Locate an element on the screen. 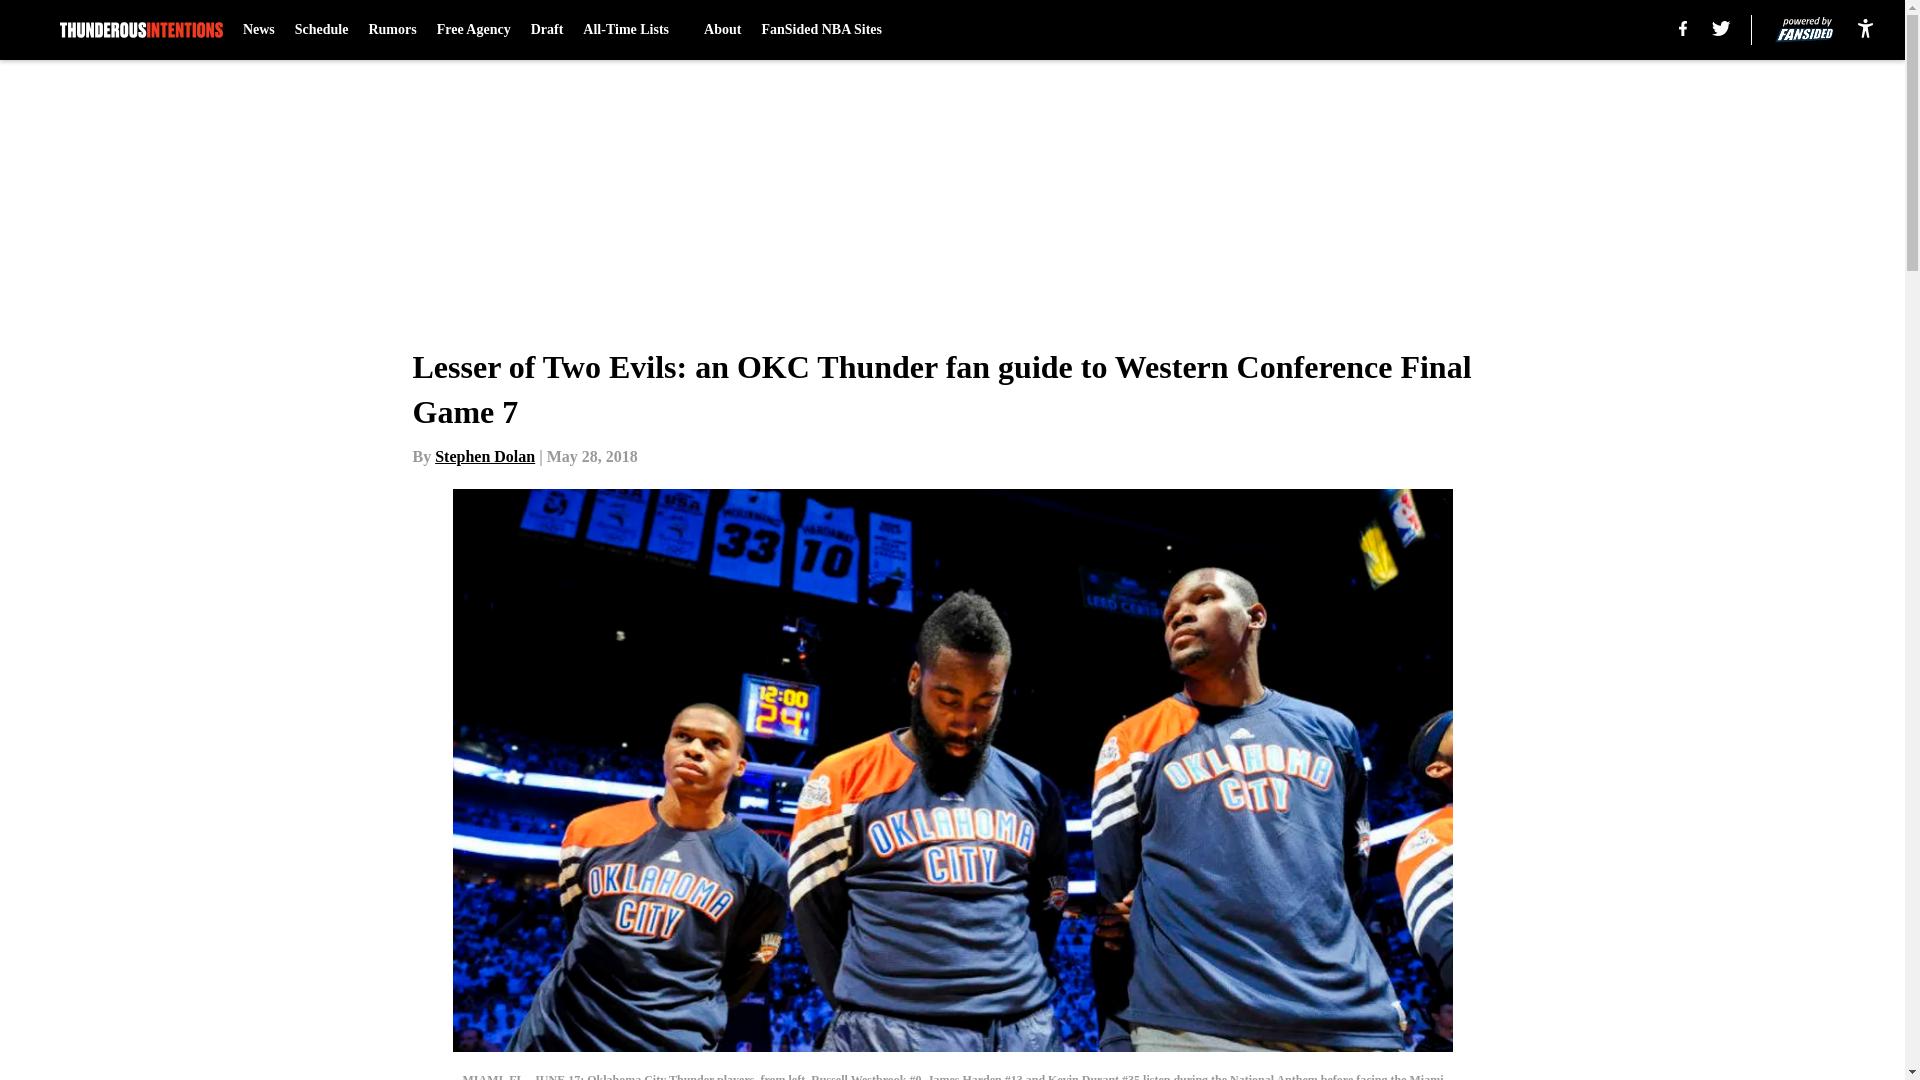 The height and width of the screenshot is (1080, 1920). FanSided NBA Sites is located at coordinates (820, 30).